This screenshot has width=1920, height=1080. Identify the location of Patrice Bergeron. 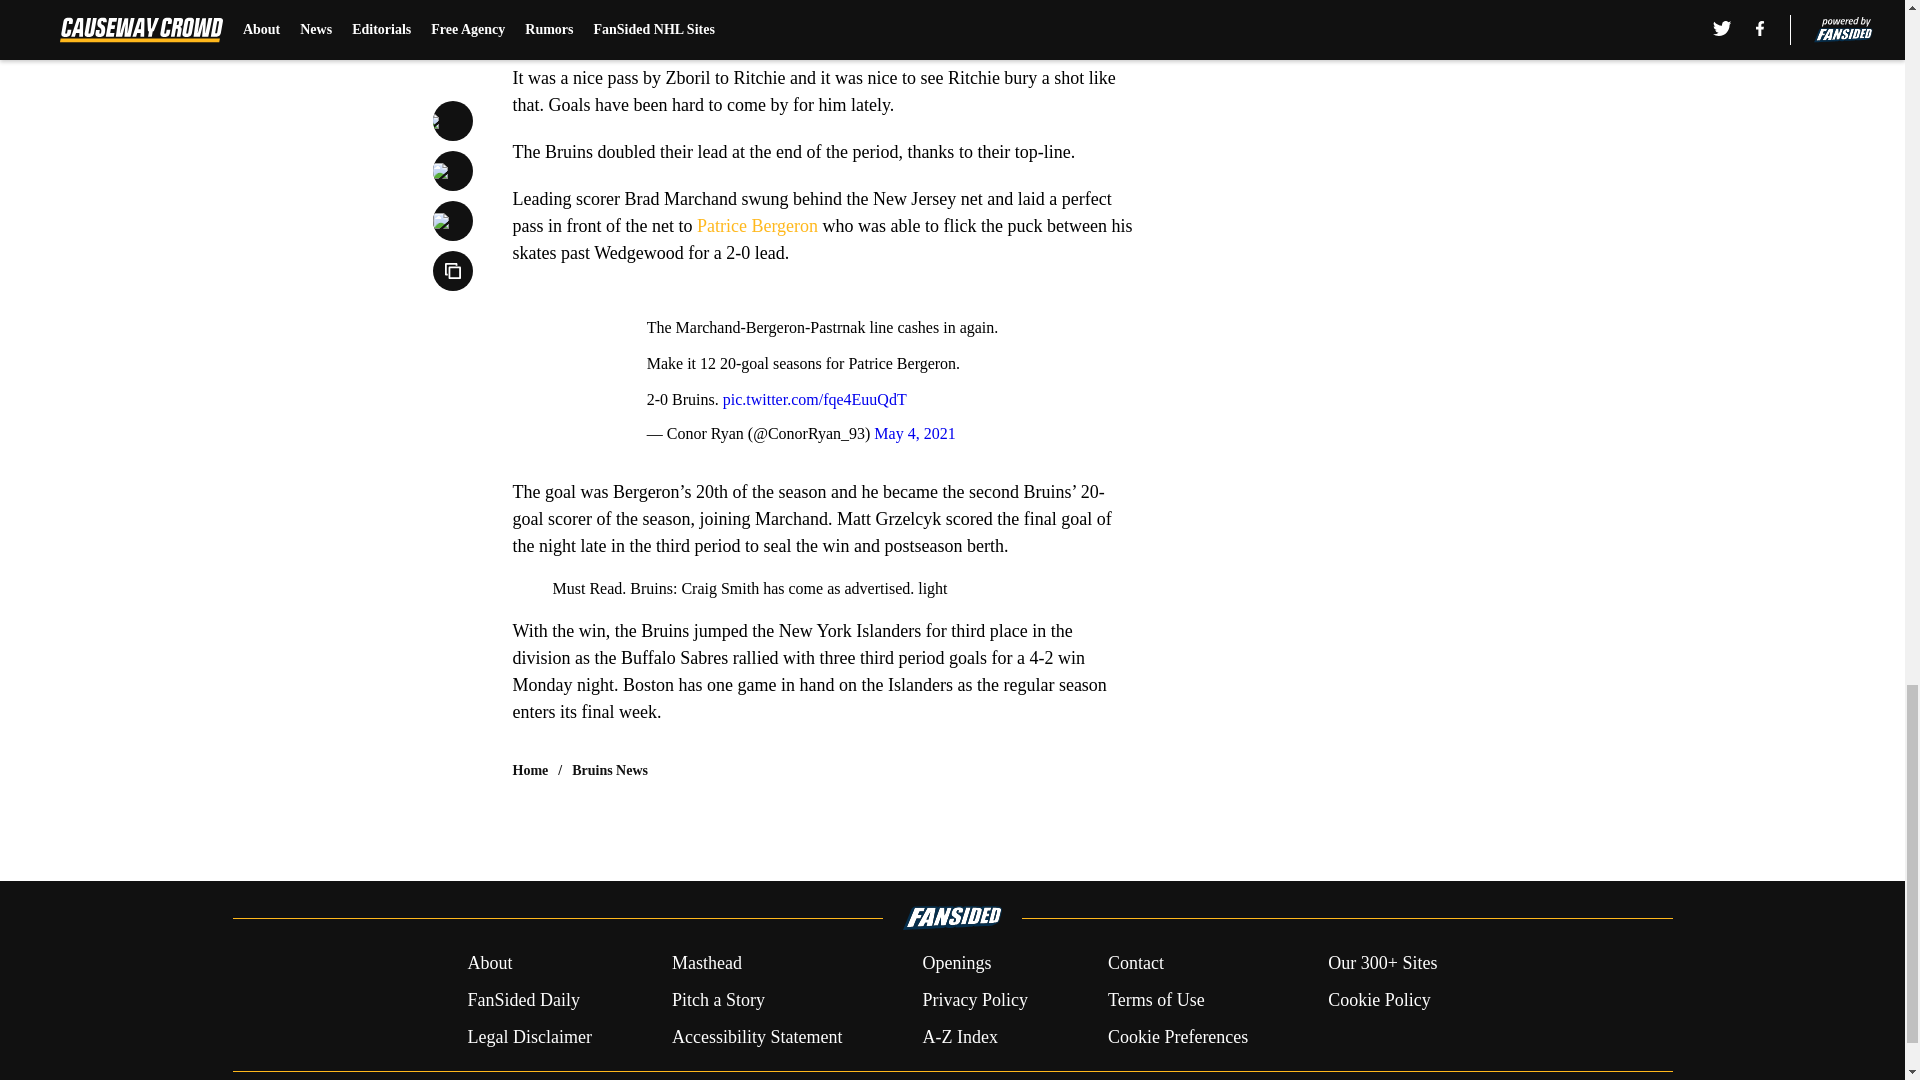
(756, 226).